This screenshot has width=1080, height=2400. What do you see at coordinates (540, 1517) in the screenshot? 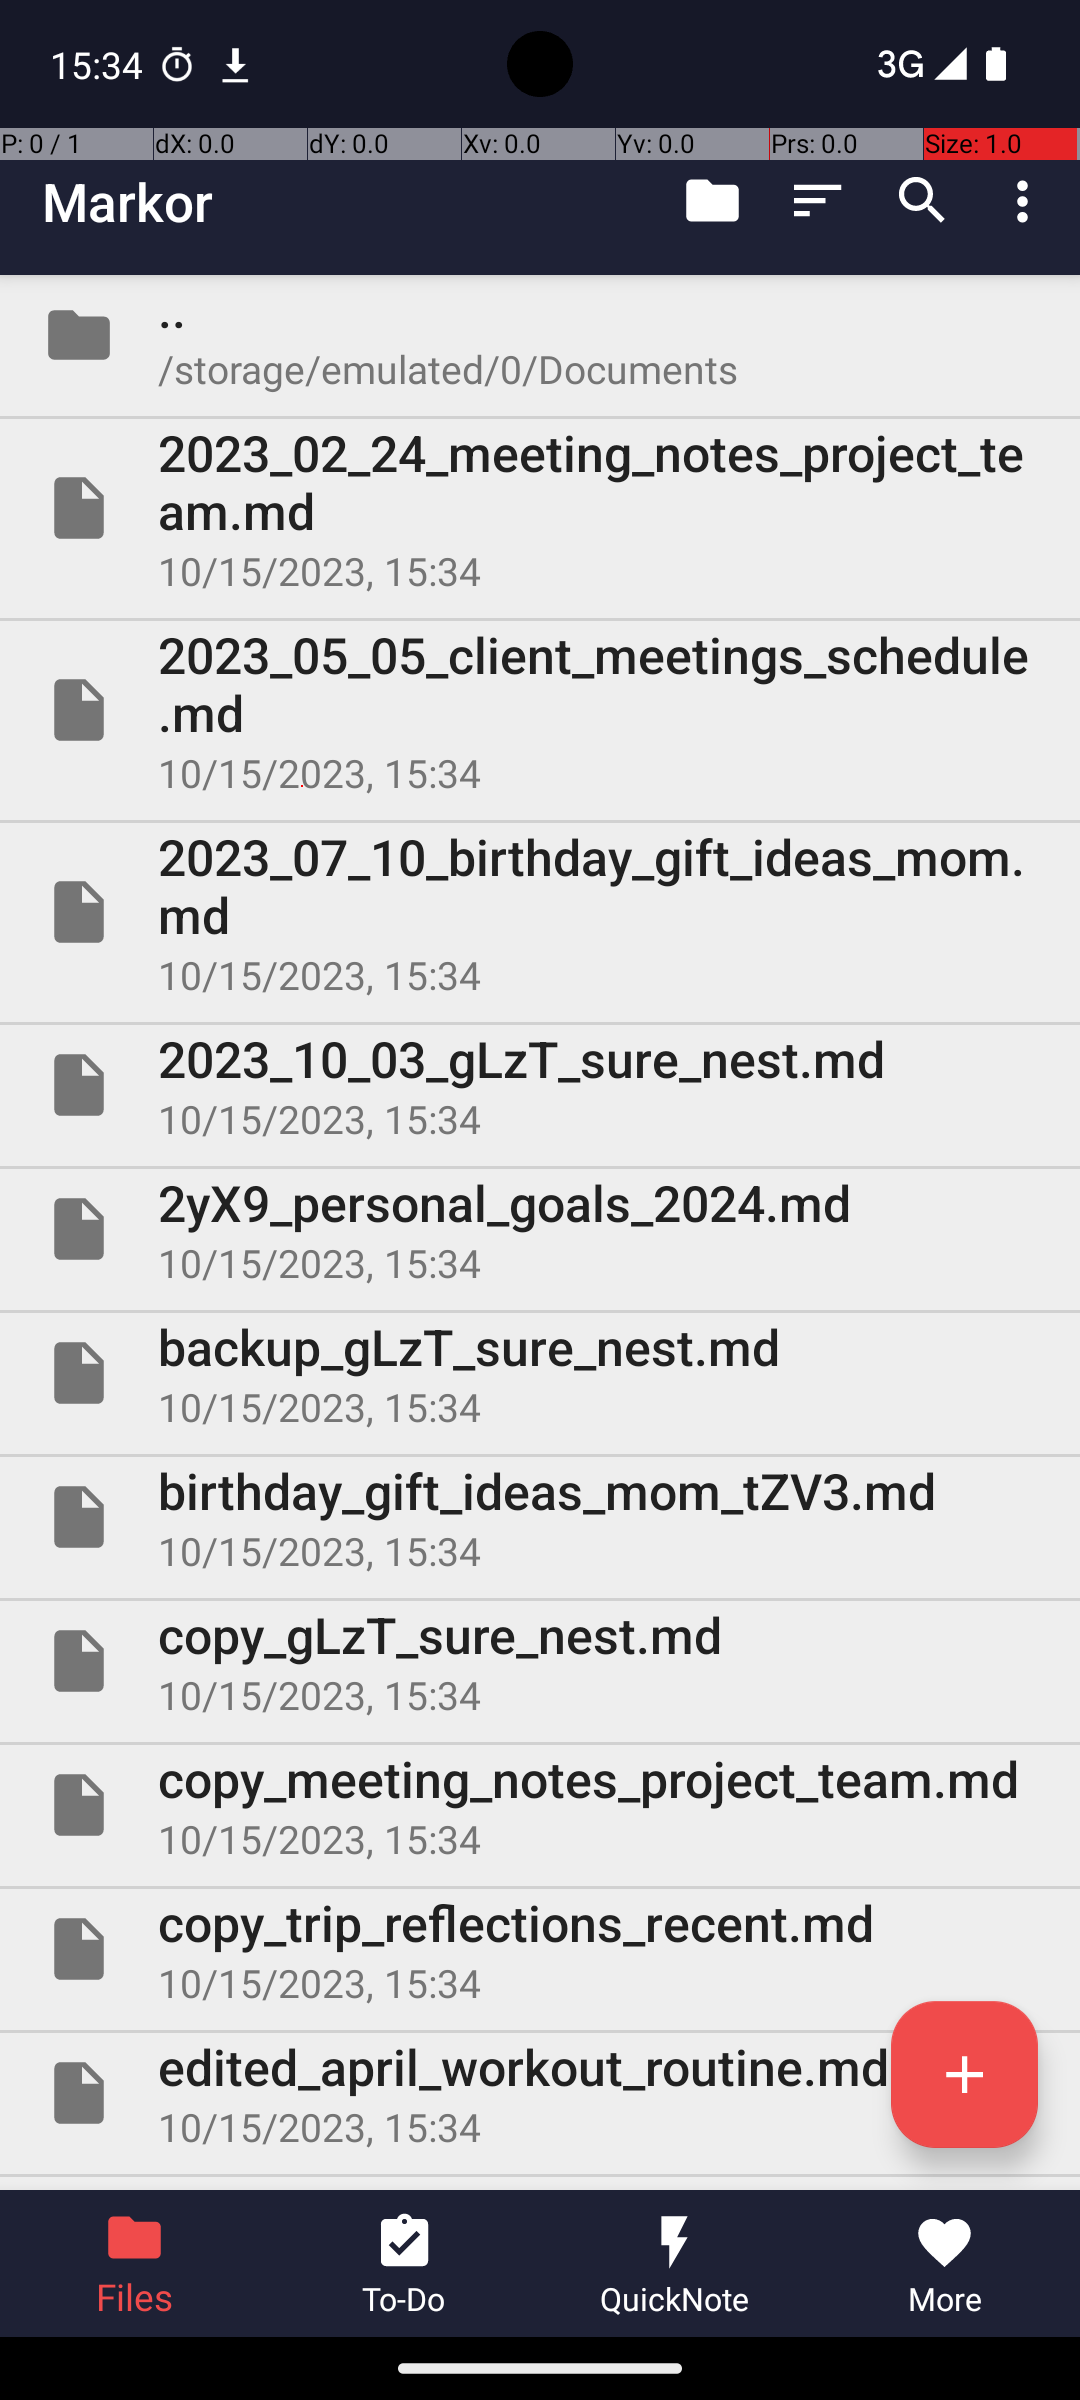
I see `File birthday_gift_ideas_mom_tZV3.md ` at bounding box center [540, 1517].